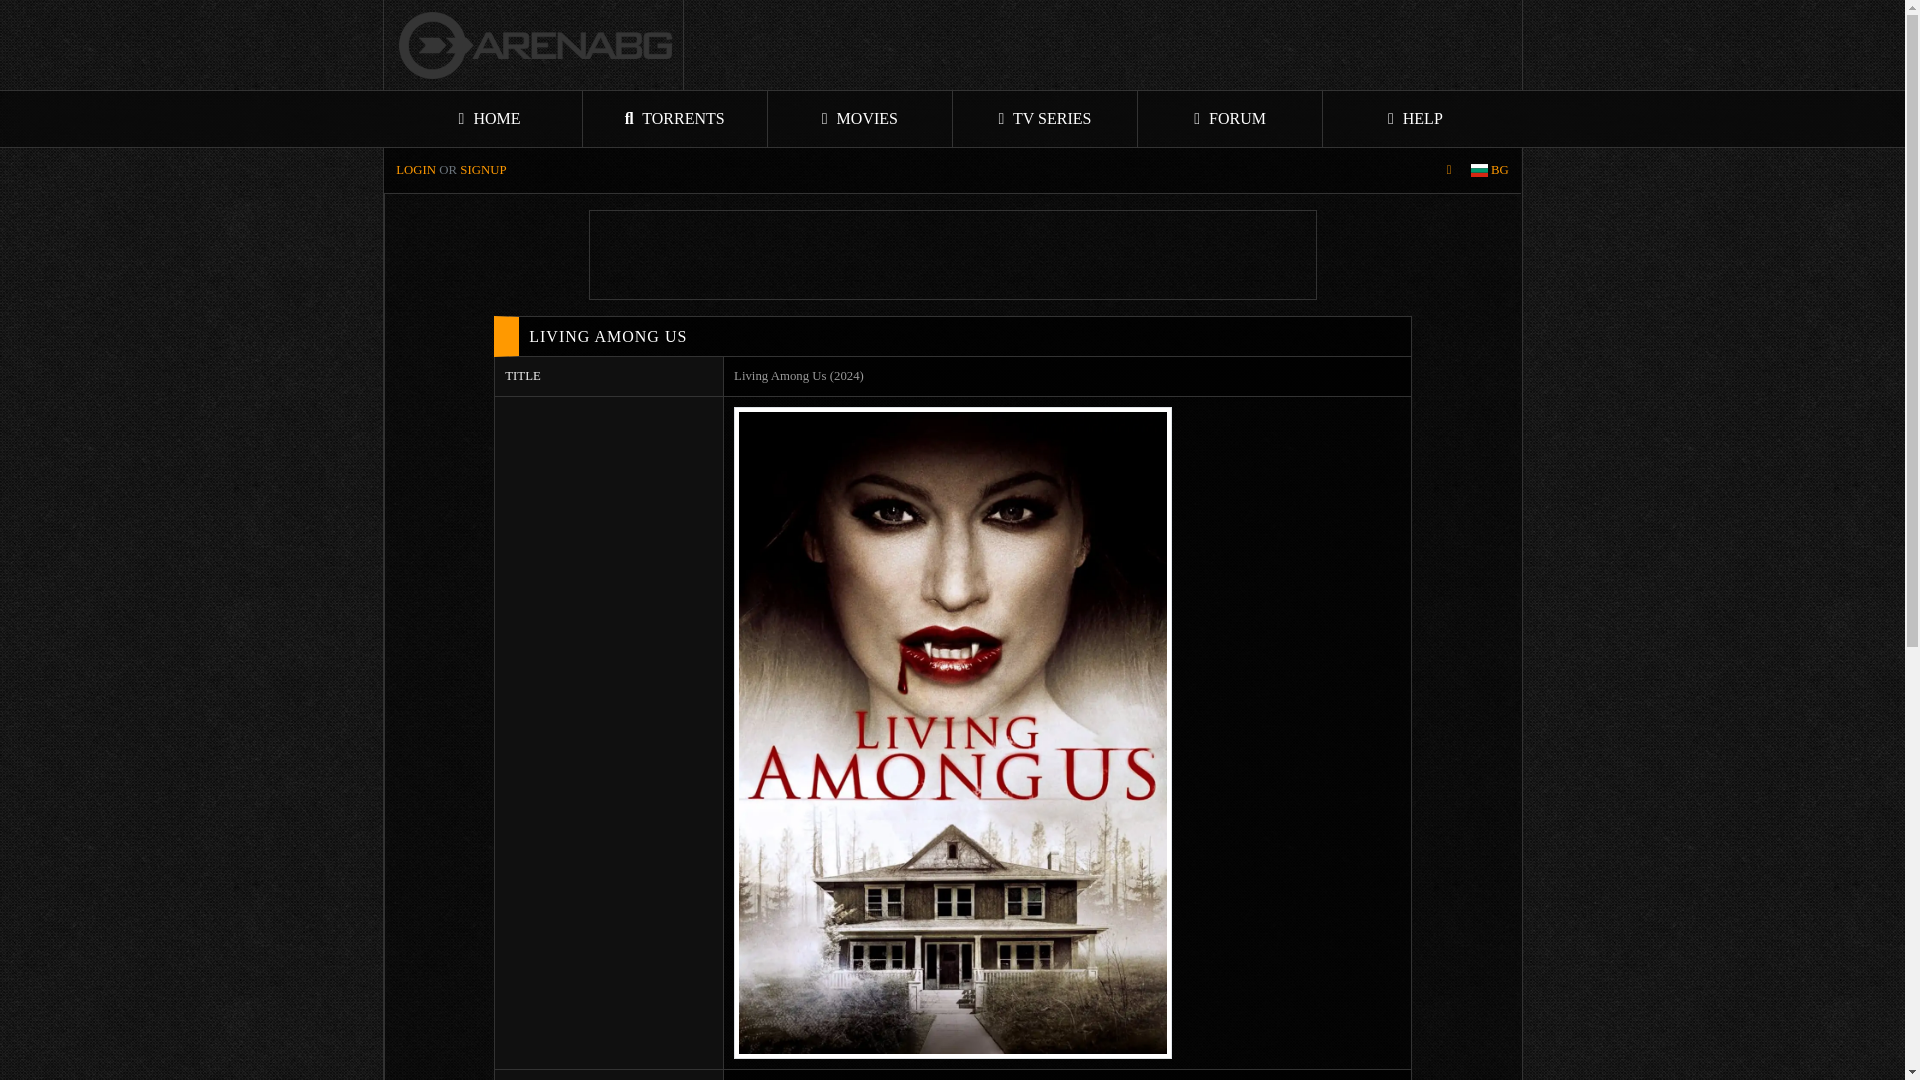  What do you see at coordinates (676, 118) in the screenshot?
I see `TORRENTS` at bounding box center [676, 118].